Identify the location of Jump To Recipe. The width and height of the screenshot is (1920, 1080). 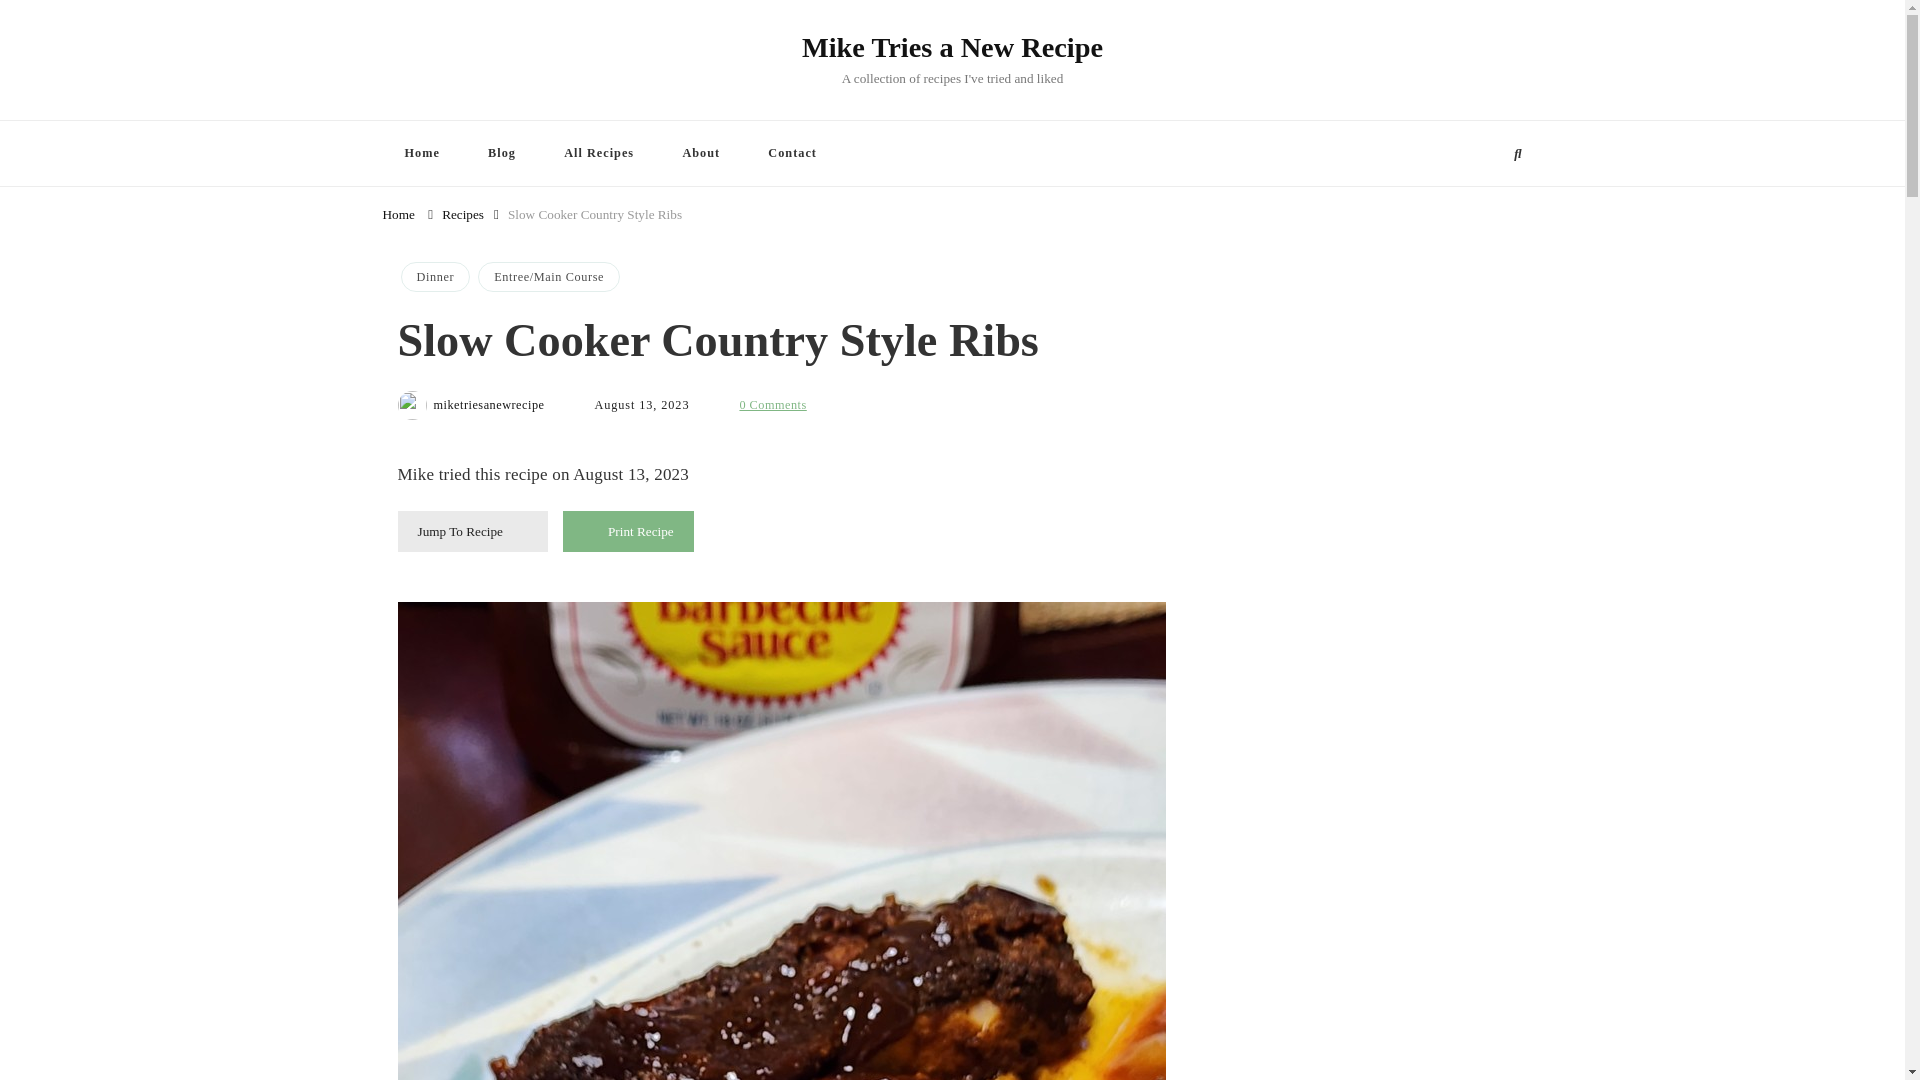
(472, 530).